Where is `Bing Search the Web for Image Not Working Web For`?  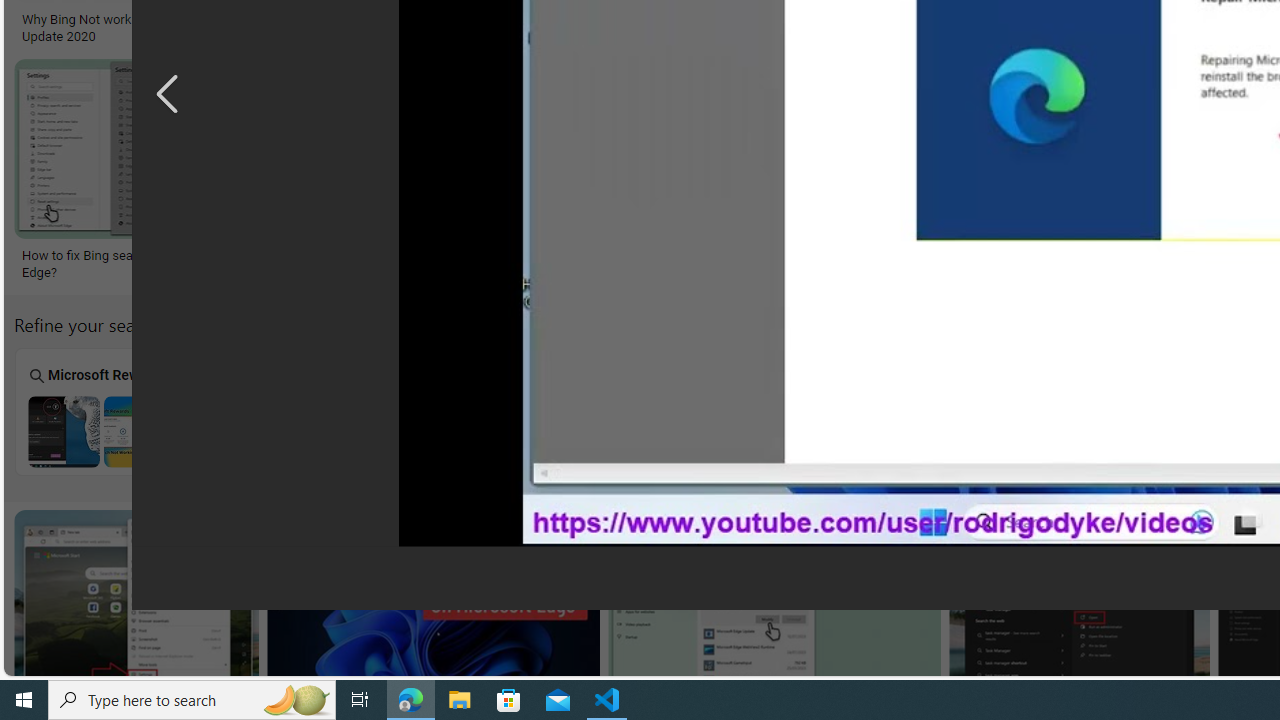
Bing Search the Web for Image Not Working Web For is located at coordinates (1182, 411).